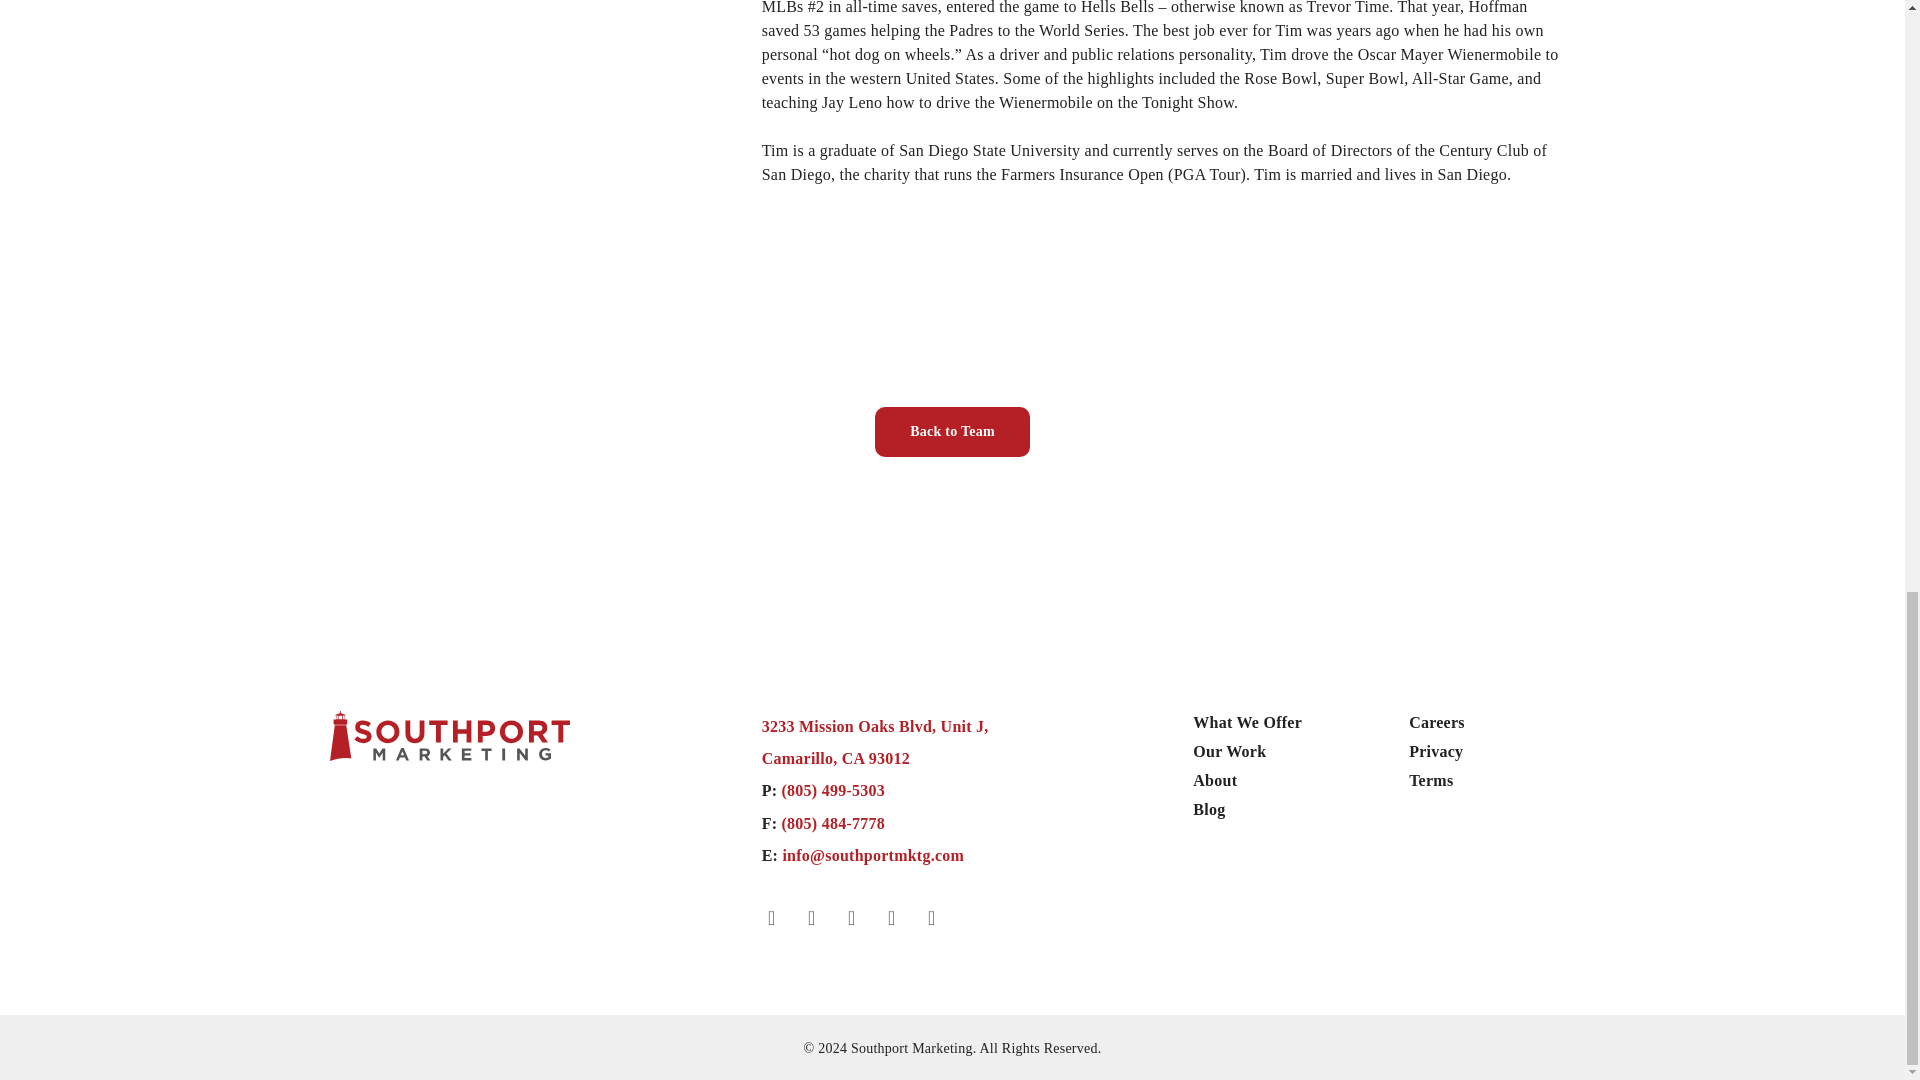 This screenshot has height=1080, width=1920. Describe the element at coordinates (1246, 722) in the screenshot. I see `What We Offer` at that location.